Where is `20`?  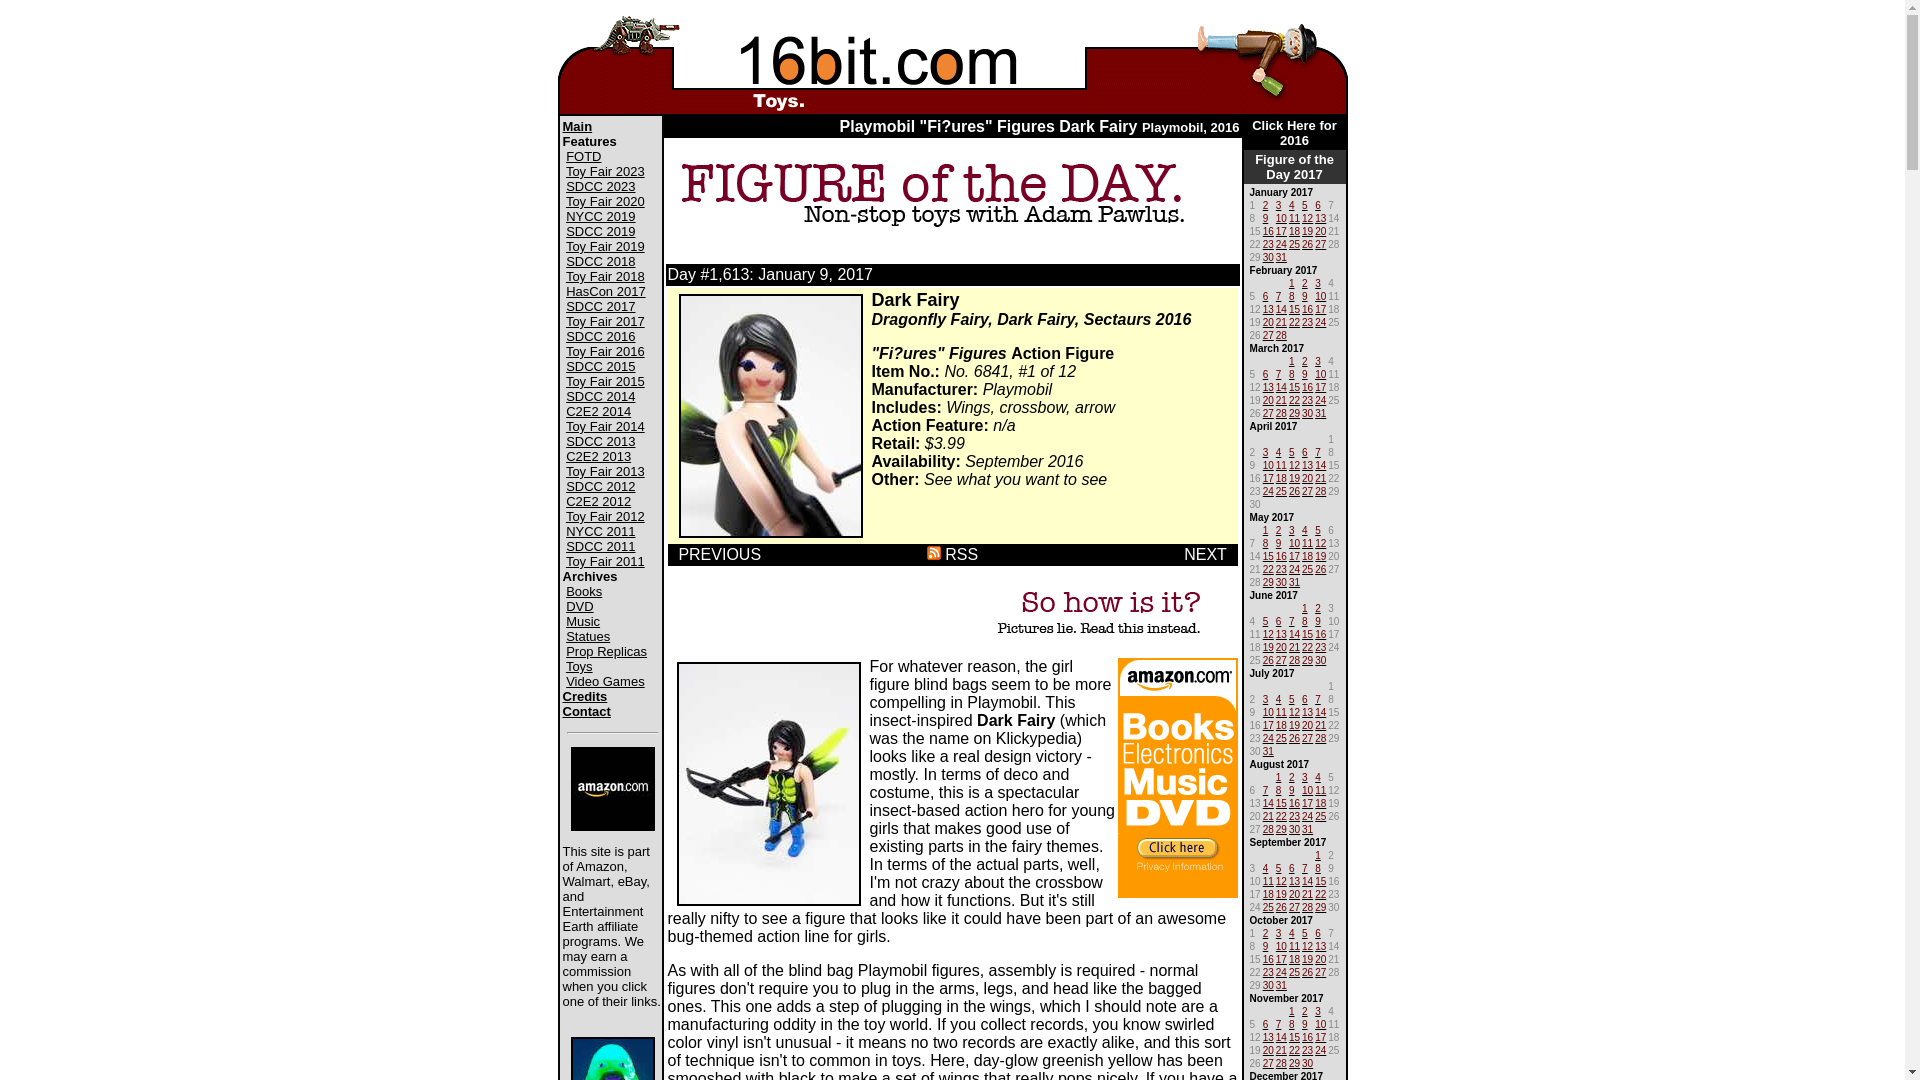 20 is located at coordinates (1320, 230).